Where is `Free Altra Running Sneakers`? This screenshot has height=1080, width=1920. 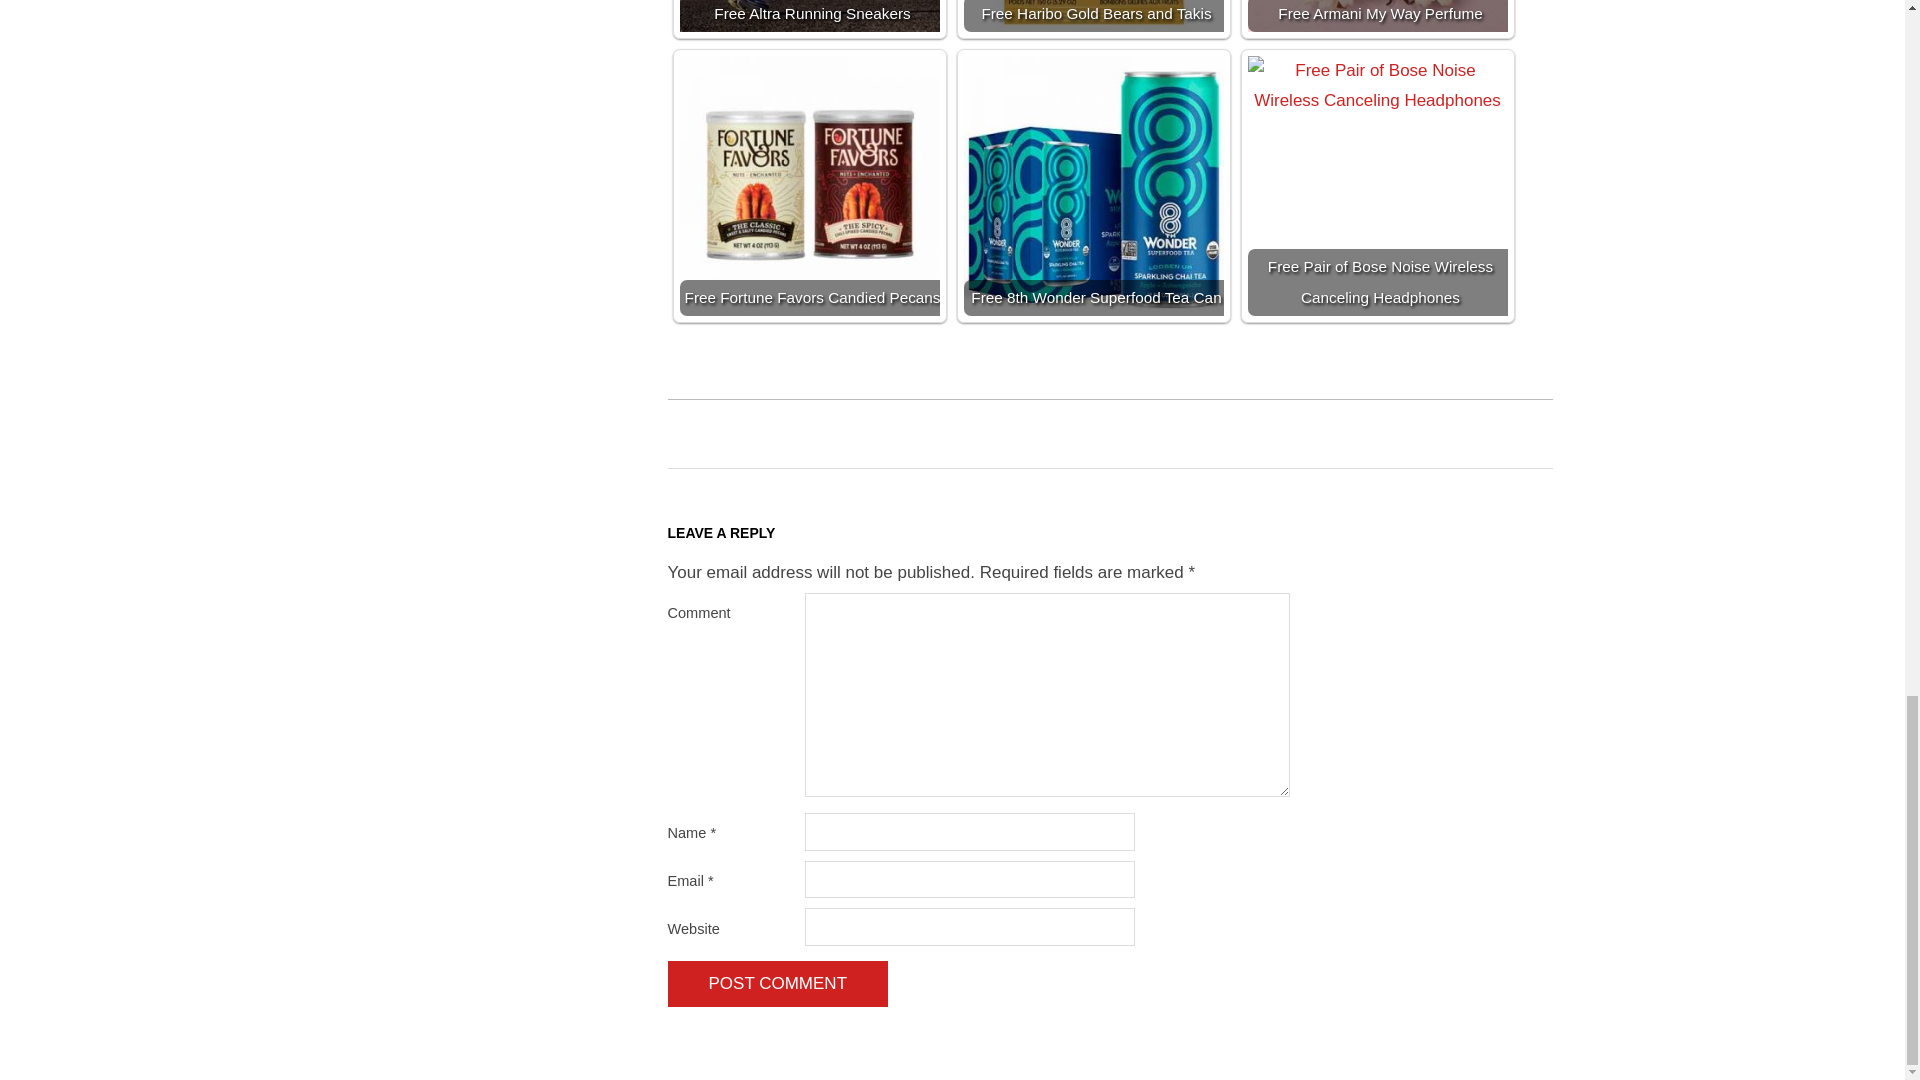
Free Altra Running Sneakers is located at coordinates (810, 16).